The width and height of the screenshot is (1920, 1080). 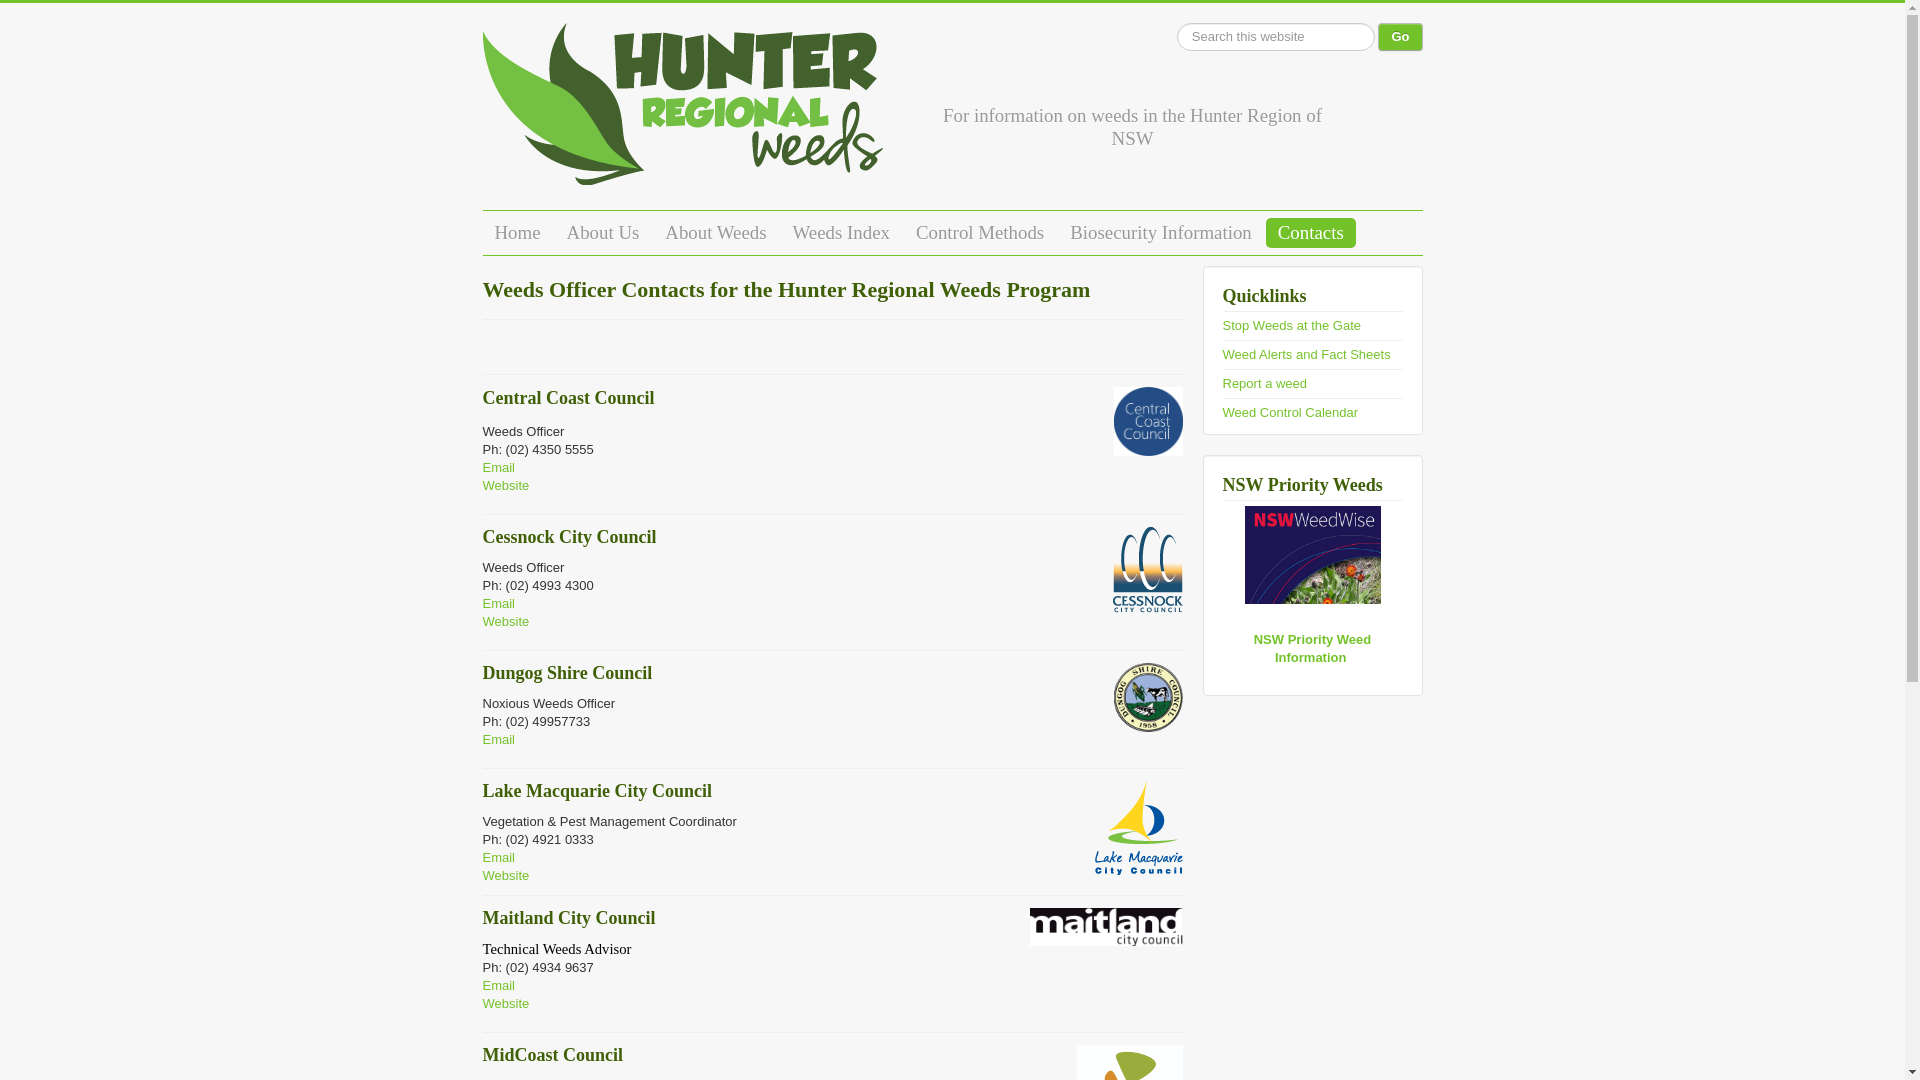 What do you see at coordinates (498, 986) in the screenshot?
I see `Email` at bounding box center [498, 986].